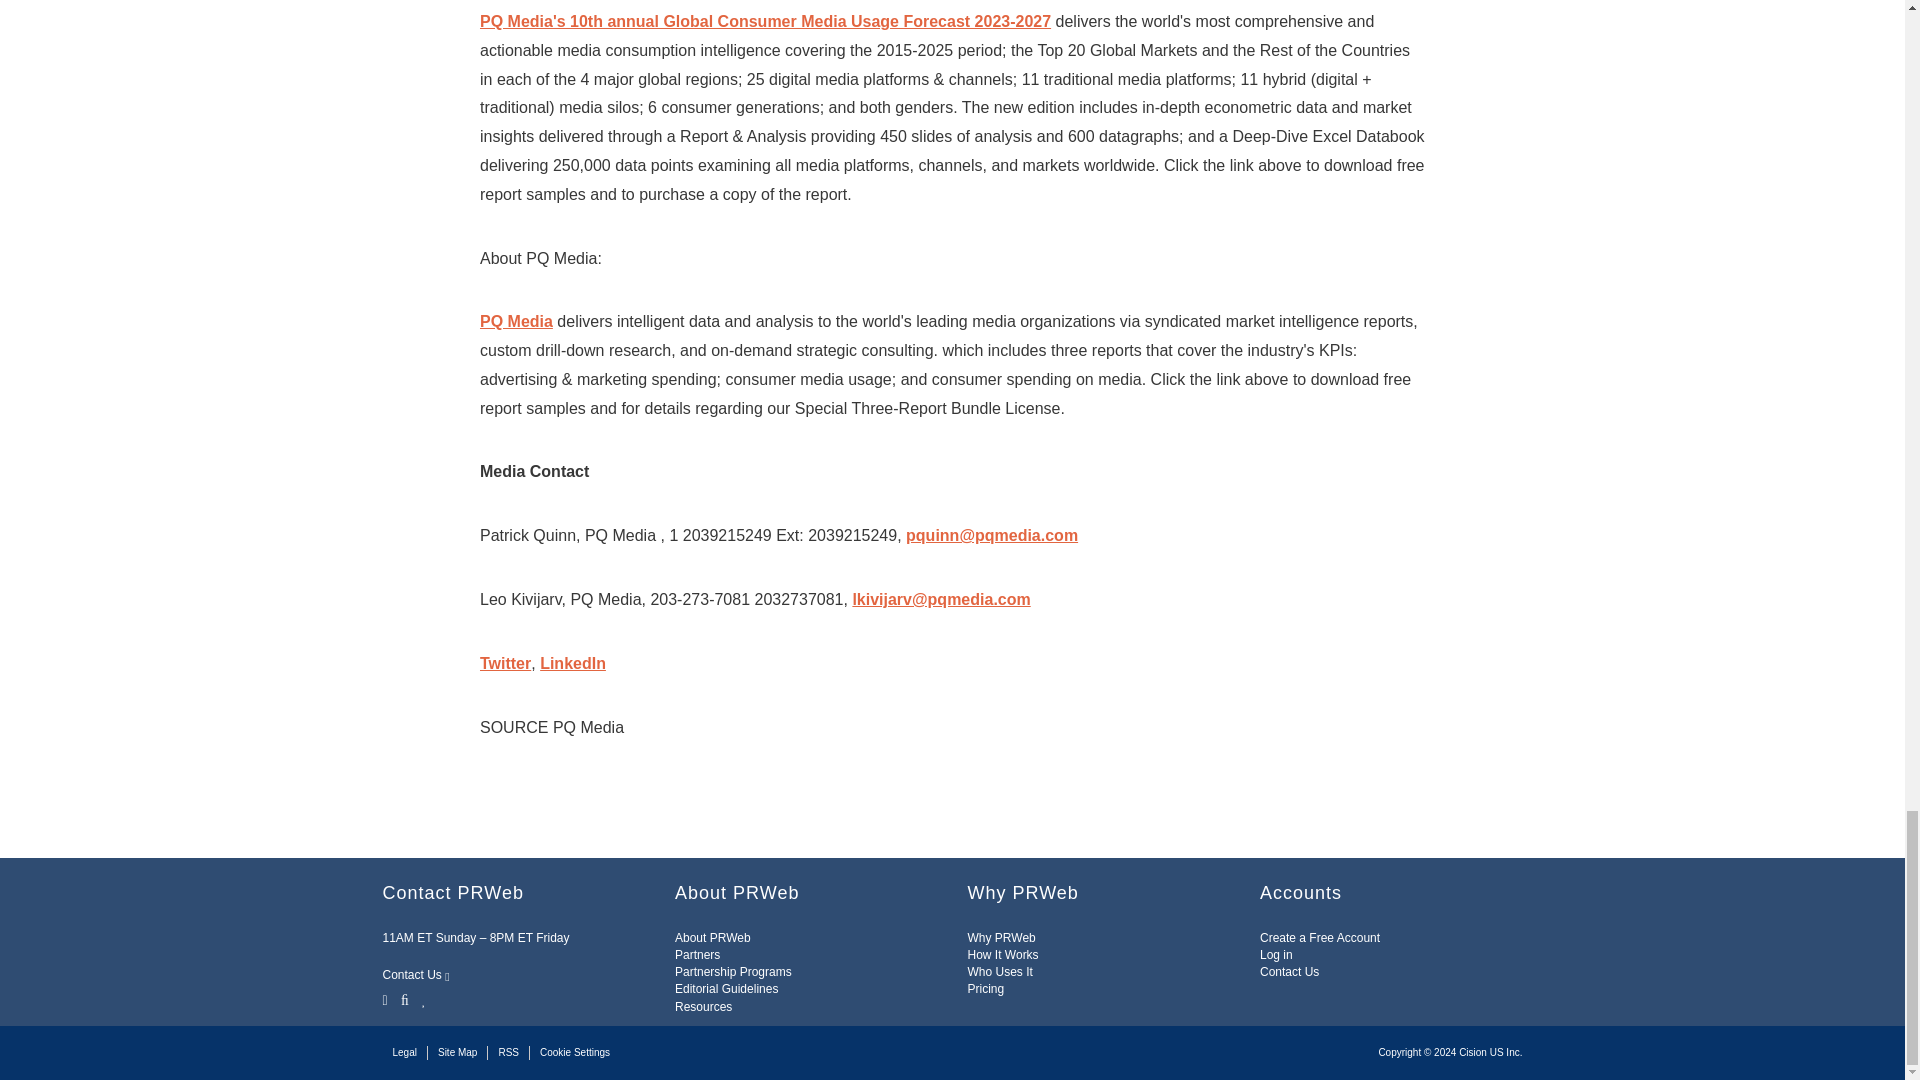 The height and width of the screenshot is (1080, 1920). What do you see at coordinates (726, 988) in the screenshot?
I see `Editorial Guidelines` at bounding box center [726, 988].